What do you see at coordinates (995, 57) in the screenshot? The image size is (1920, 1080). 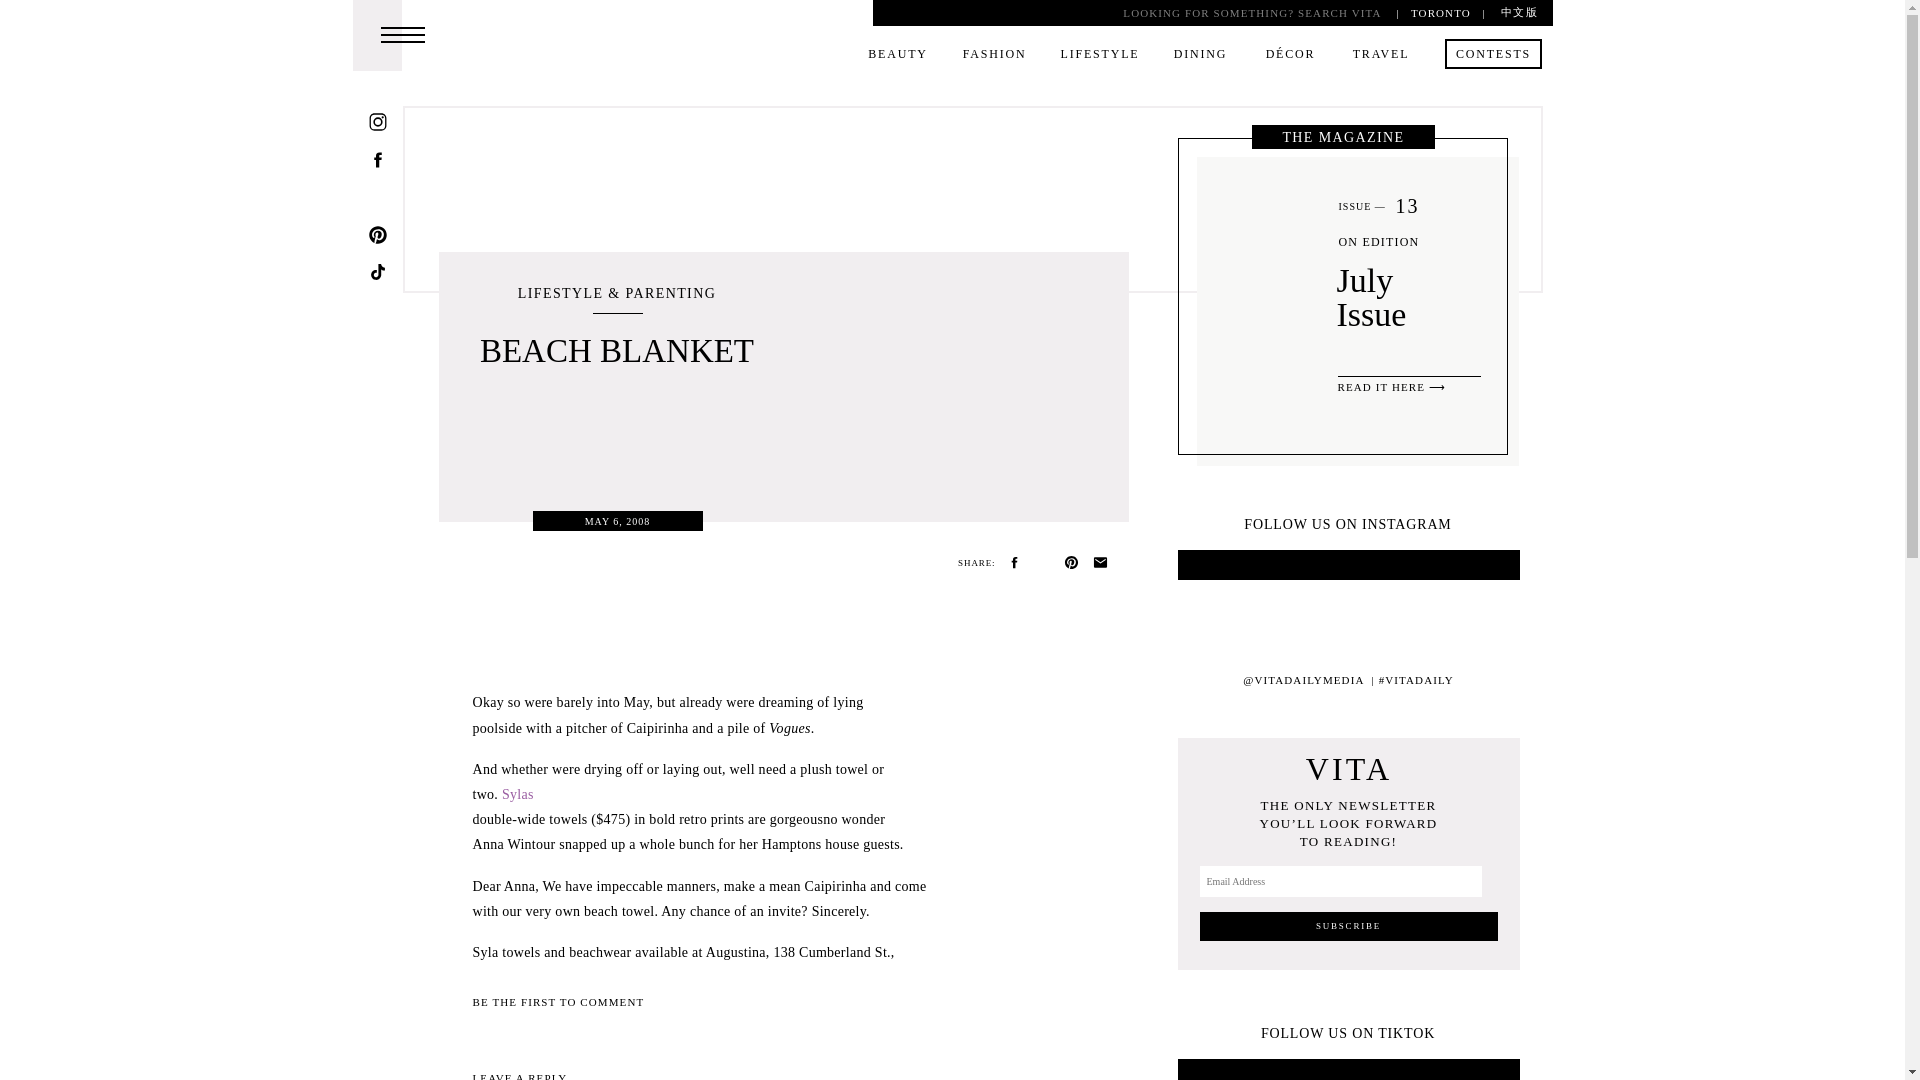 I see `FASHION` at bounding box center [995, 57].